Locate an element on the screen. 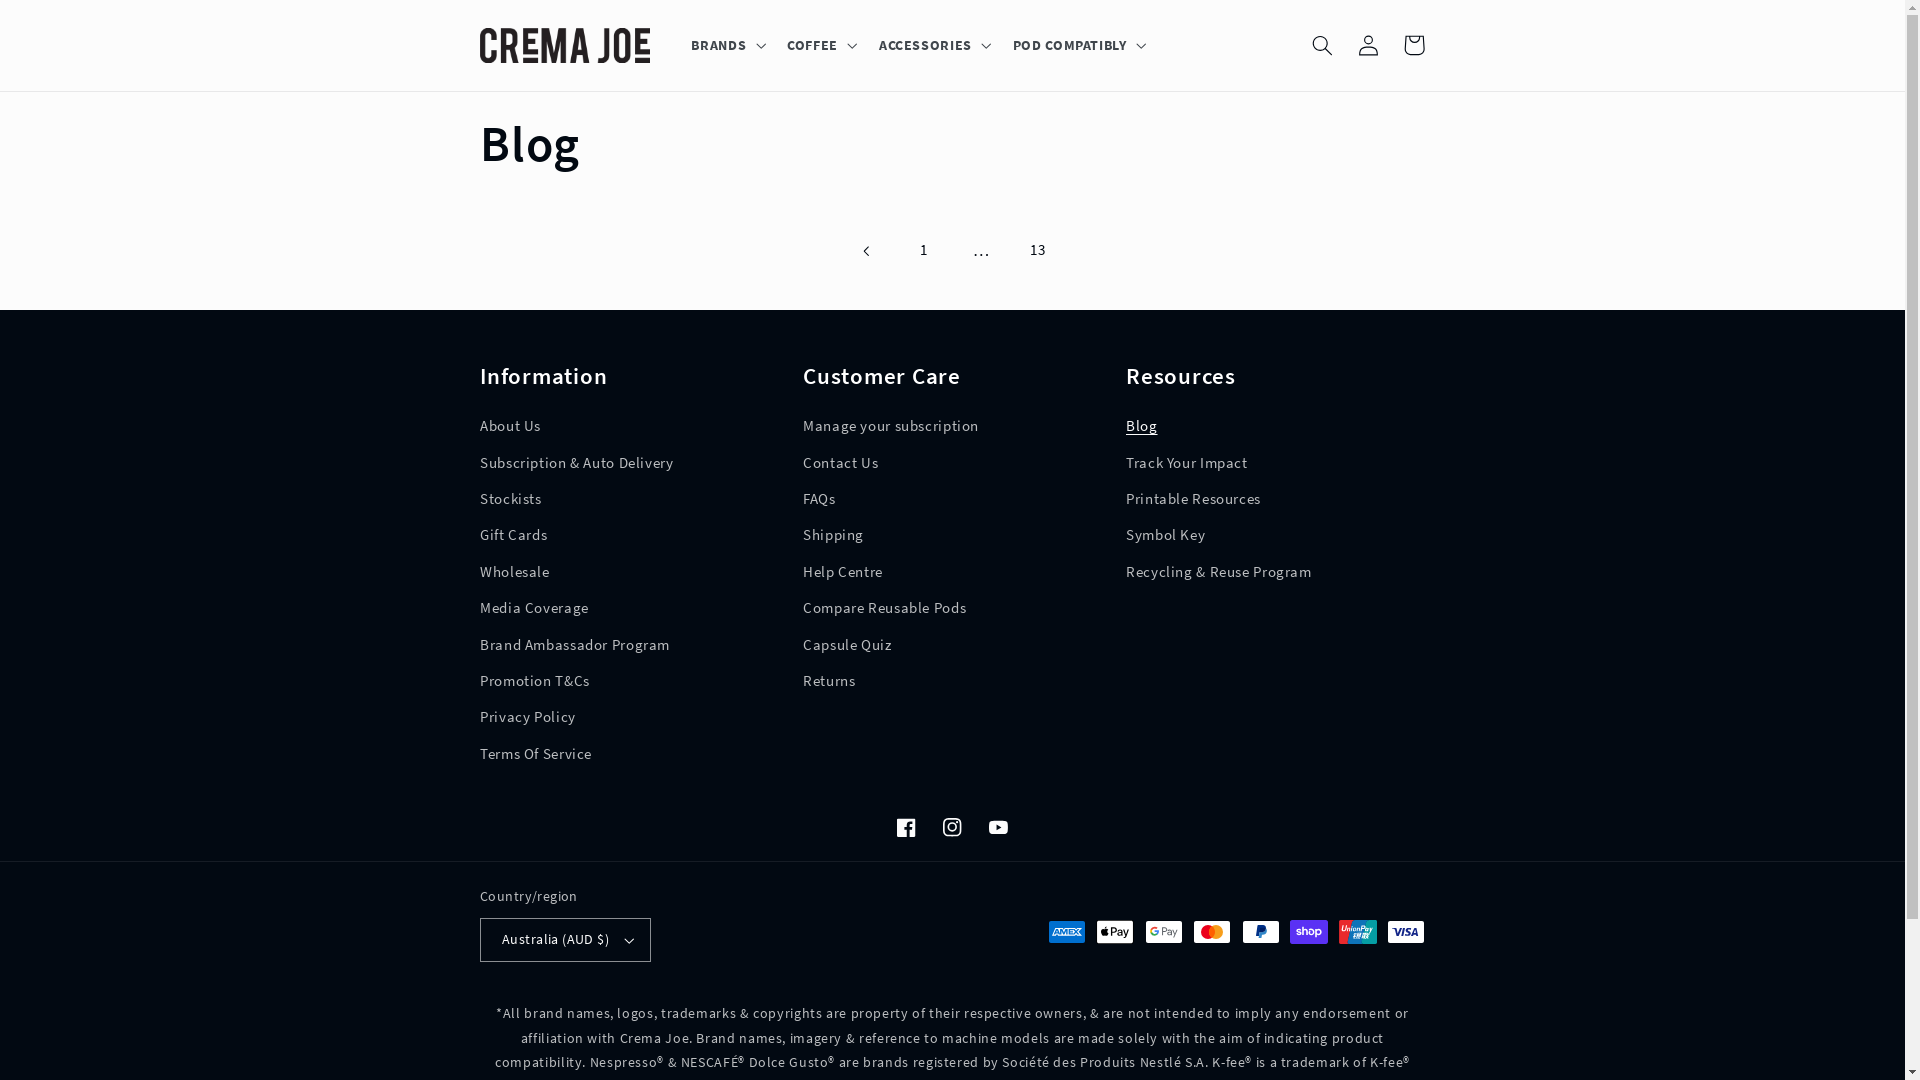 This screenshot has width=1920, height=1080. Brand Ambassador Program is located at coordinates (575, 645).